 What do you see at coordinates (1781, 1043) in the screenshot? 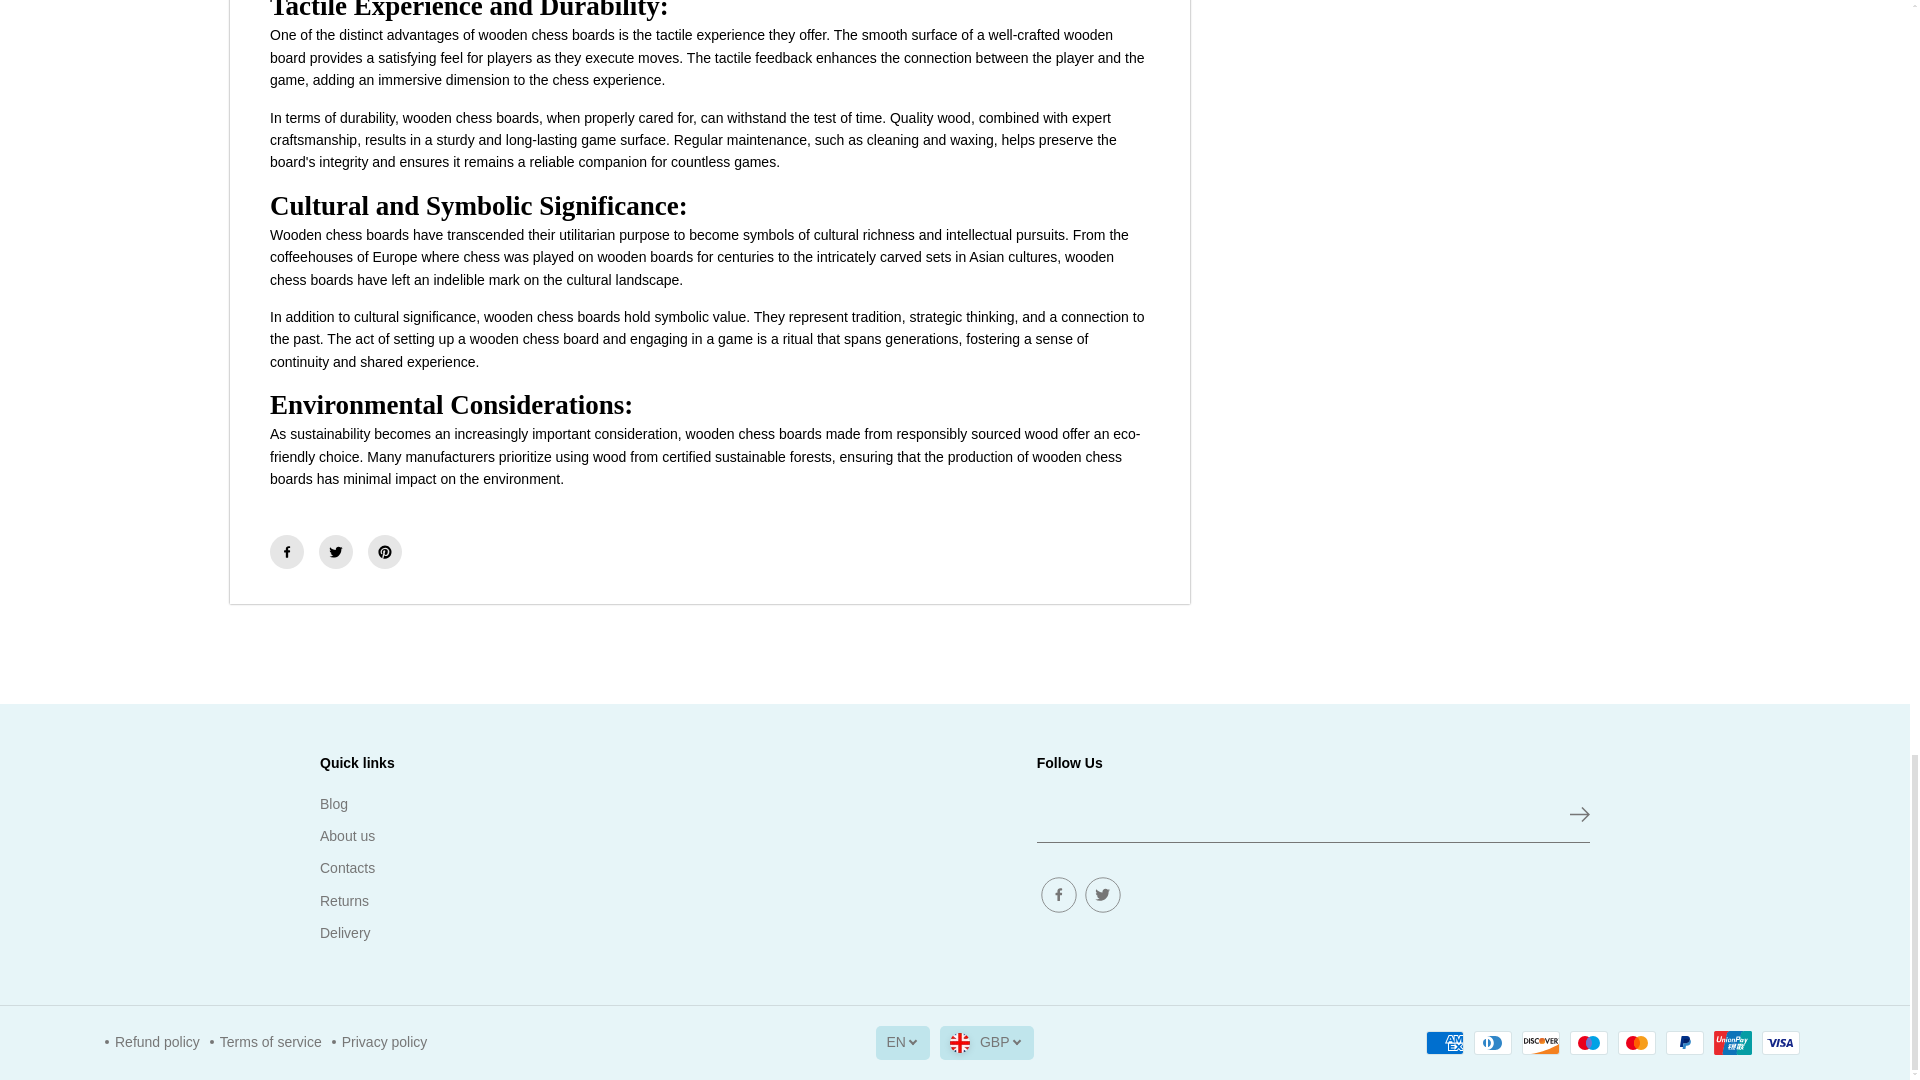
I see `Visa` at bounding box center [1781, 1043].